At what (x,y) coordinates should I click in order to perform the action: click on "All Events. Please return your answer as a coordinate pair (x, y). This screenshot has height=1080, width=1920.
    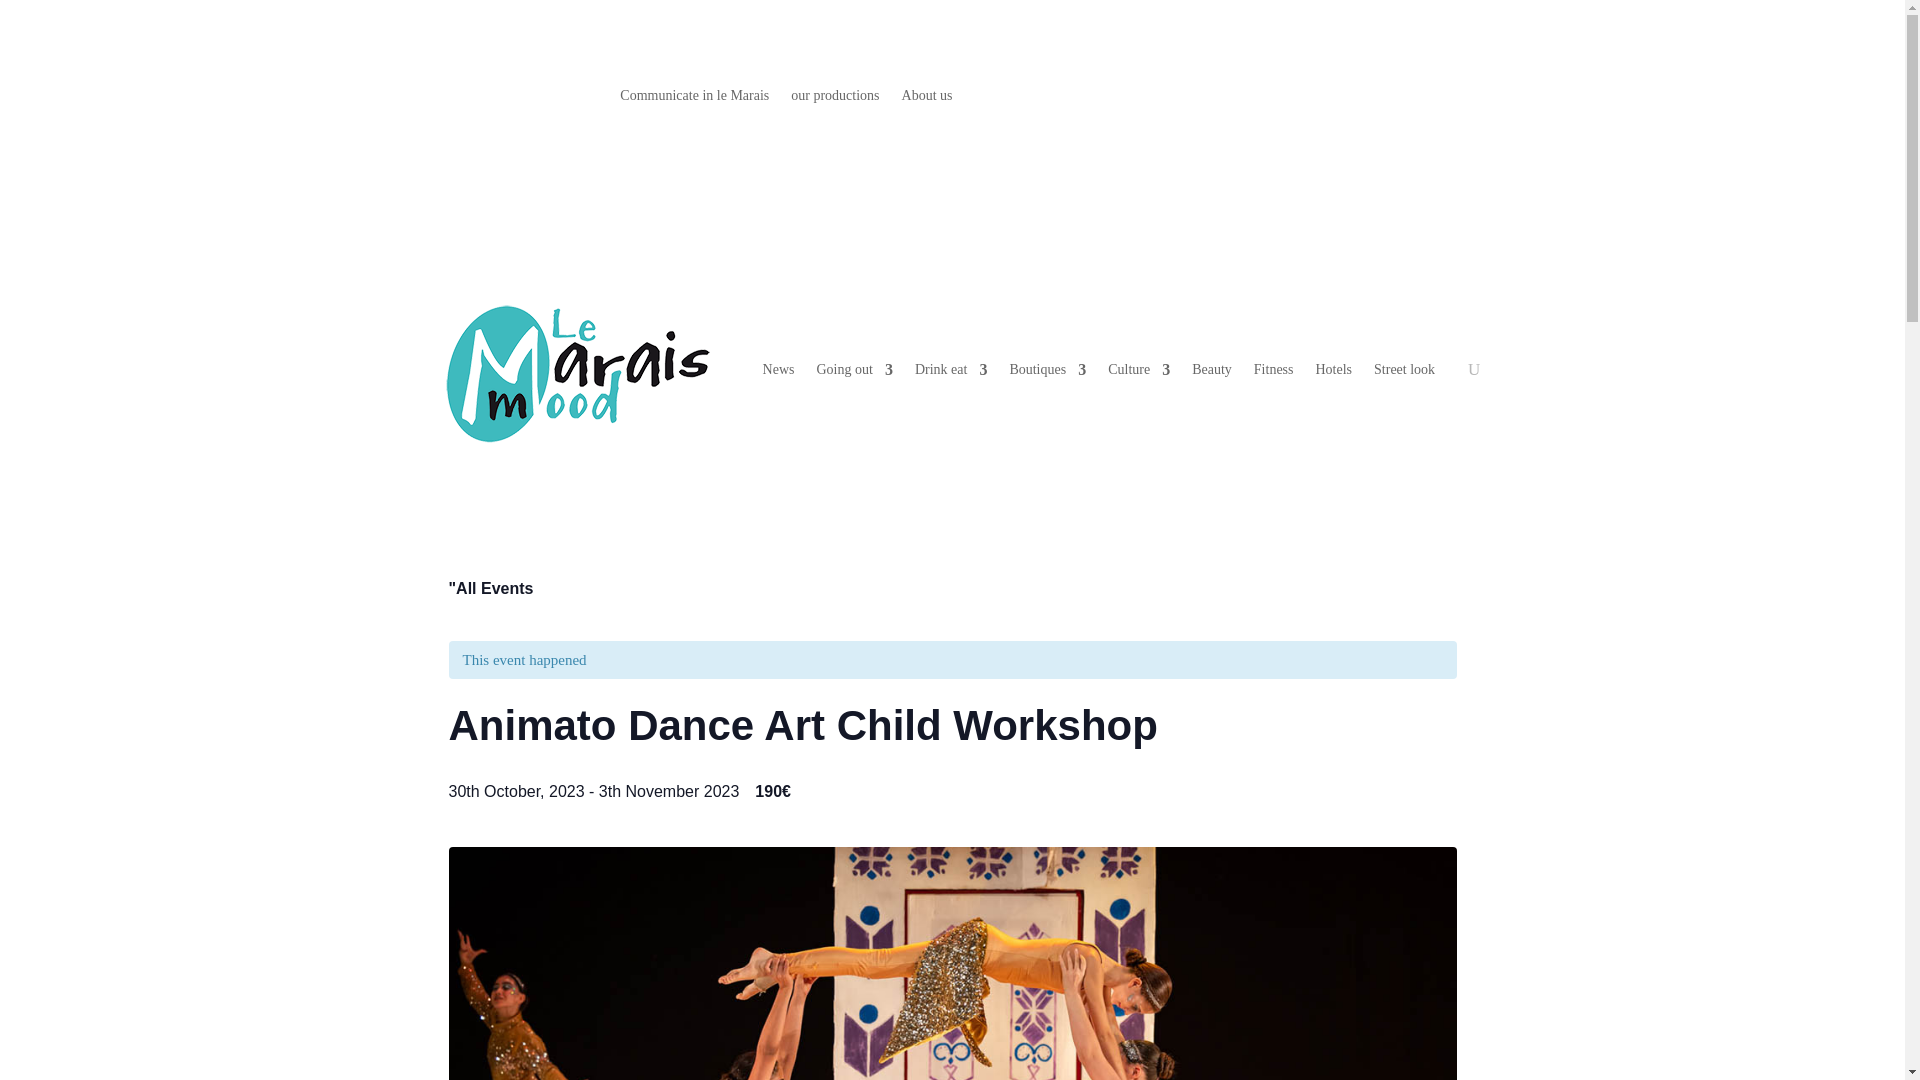
    Looking at the image, I should click on (490, 588).